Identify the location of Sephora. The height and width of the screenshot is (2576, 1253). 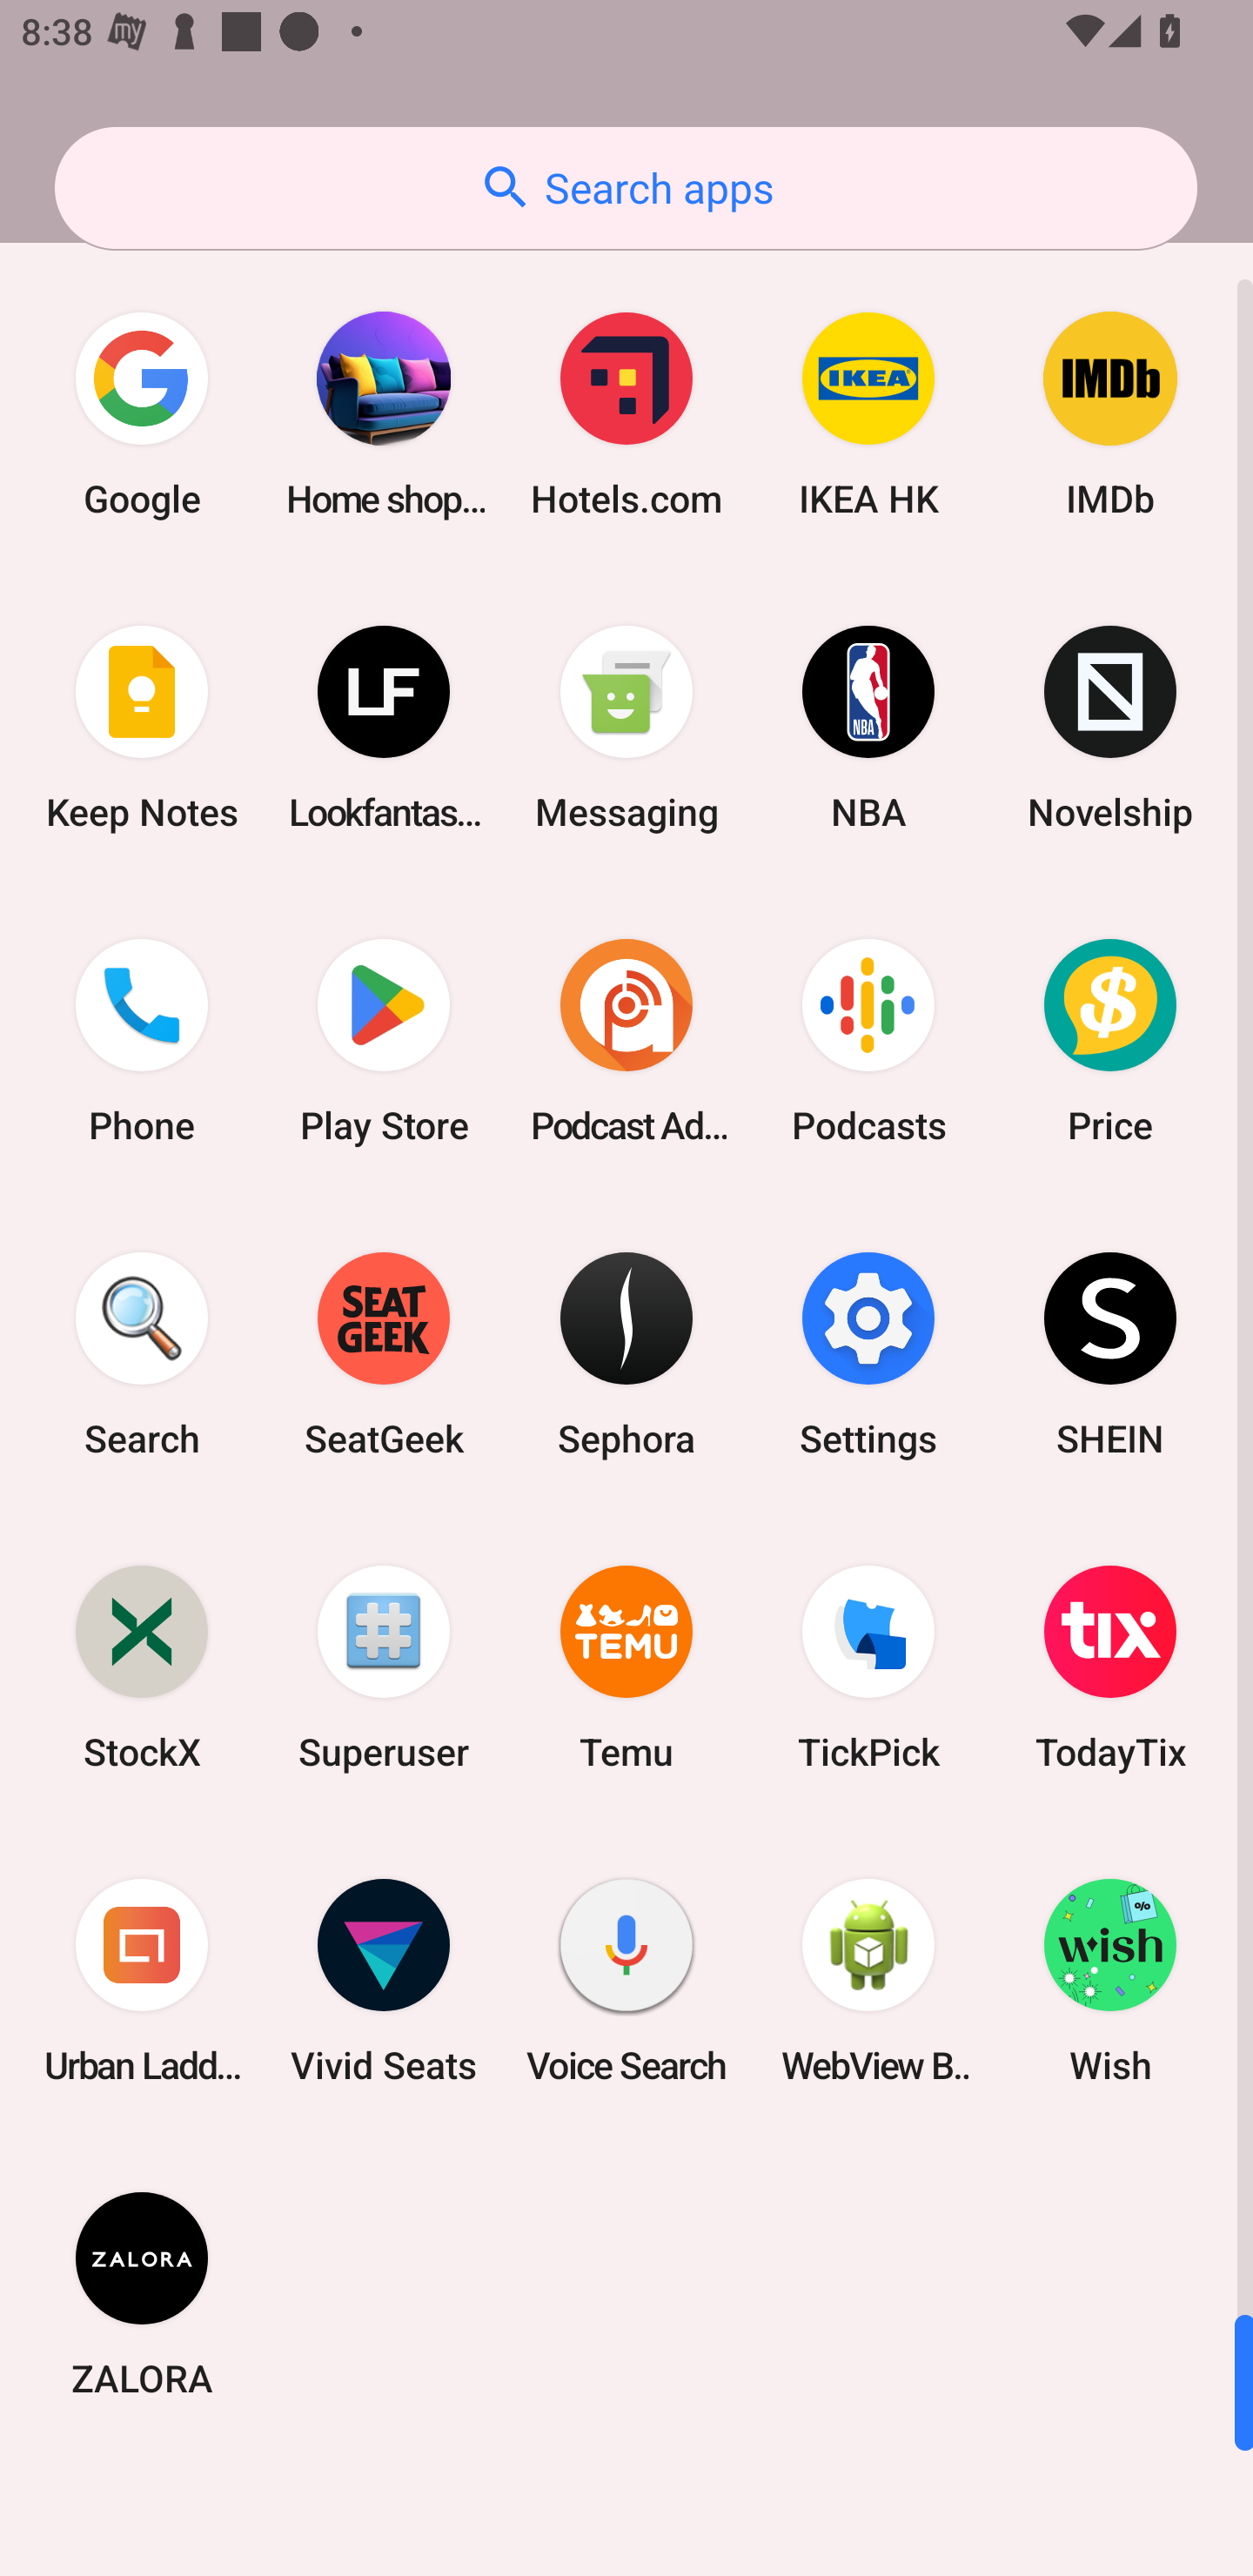
(626, 1353).